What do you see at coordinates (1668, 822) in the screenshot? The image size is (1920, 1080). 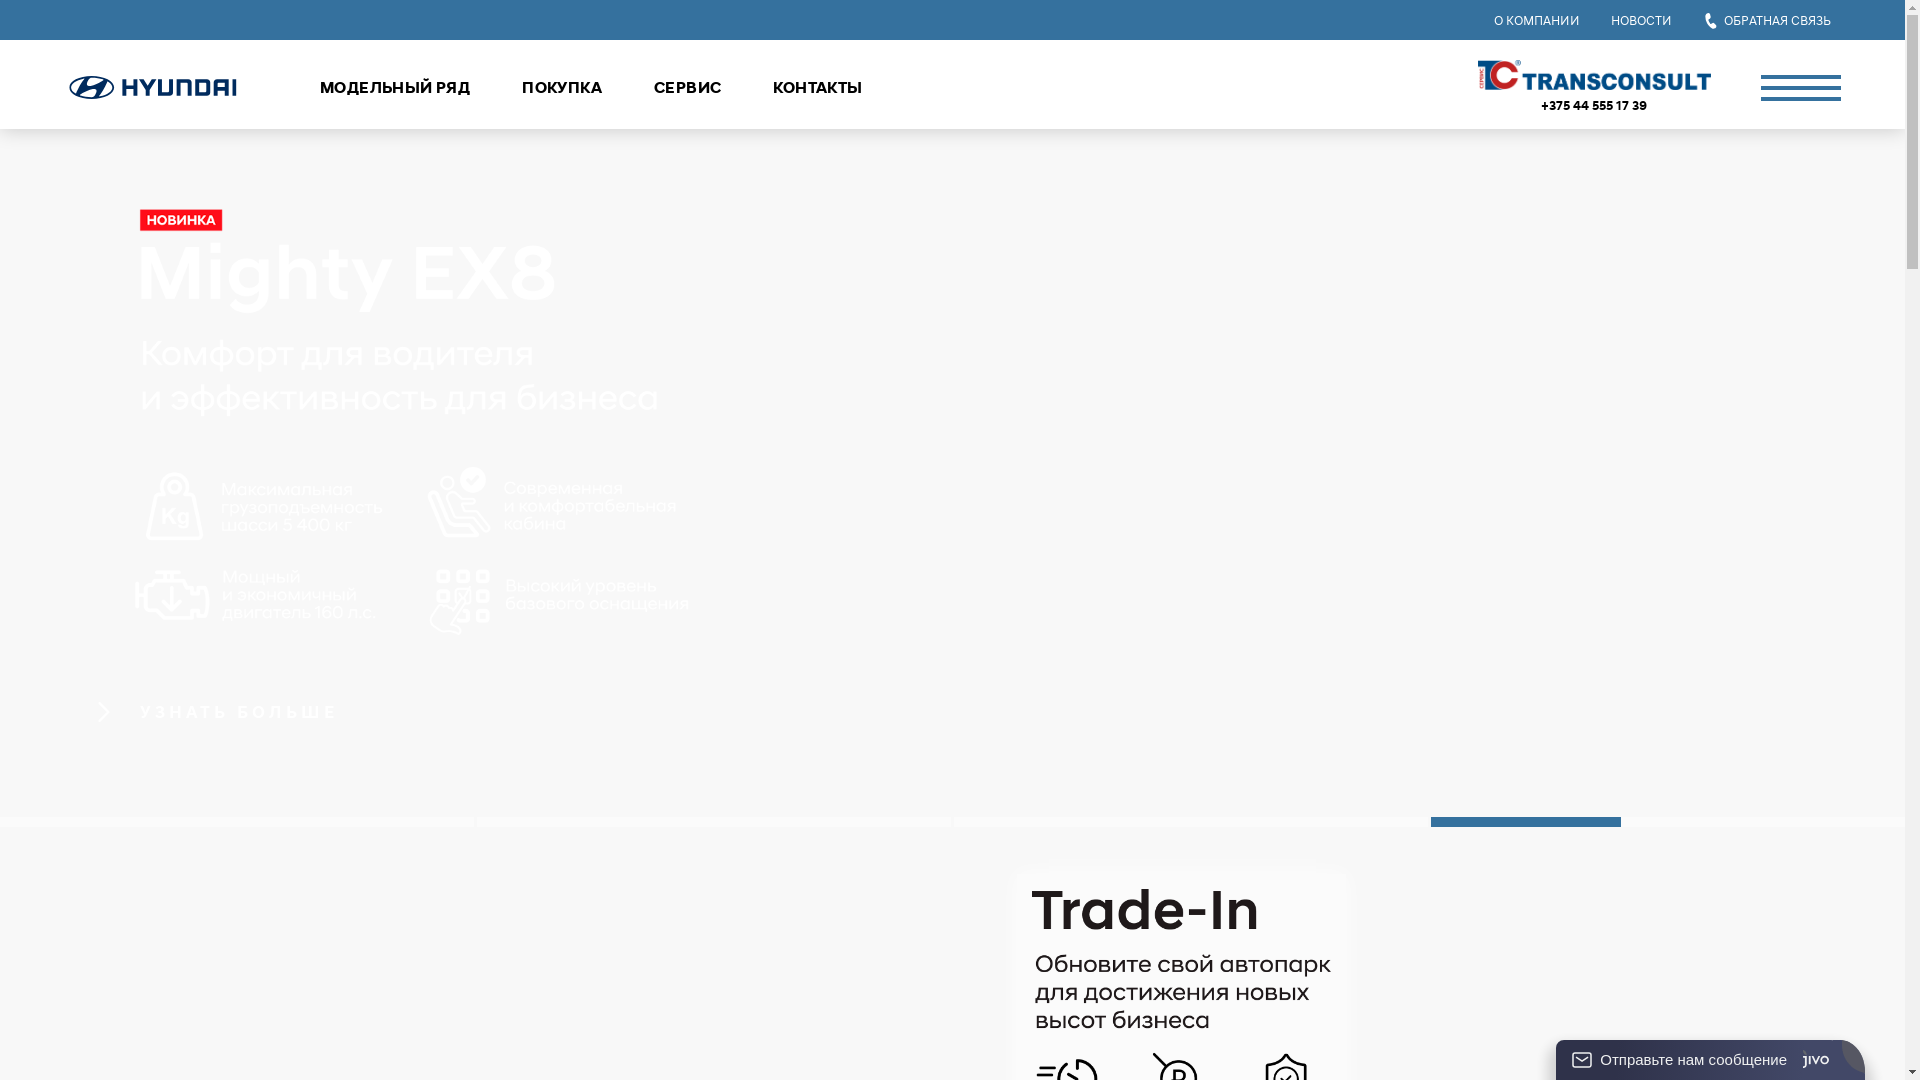 I see `4` at bounding box center [1668, 822].